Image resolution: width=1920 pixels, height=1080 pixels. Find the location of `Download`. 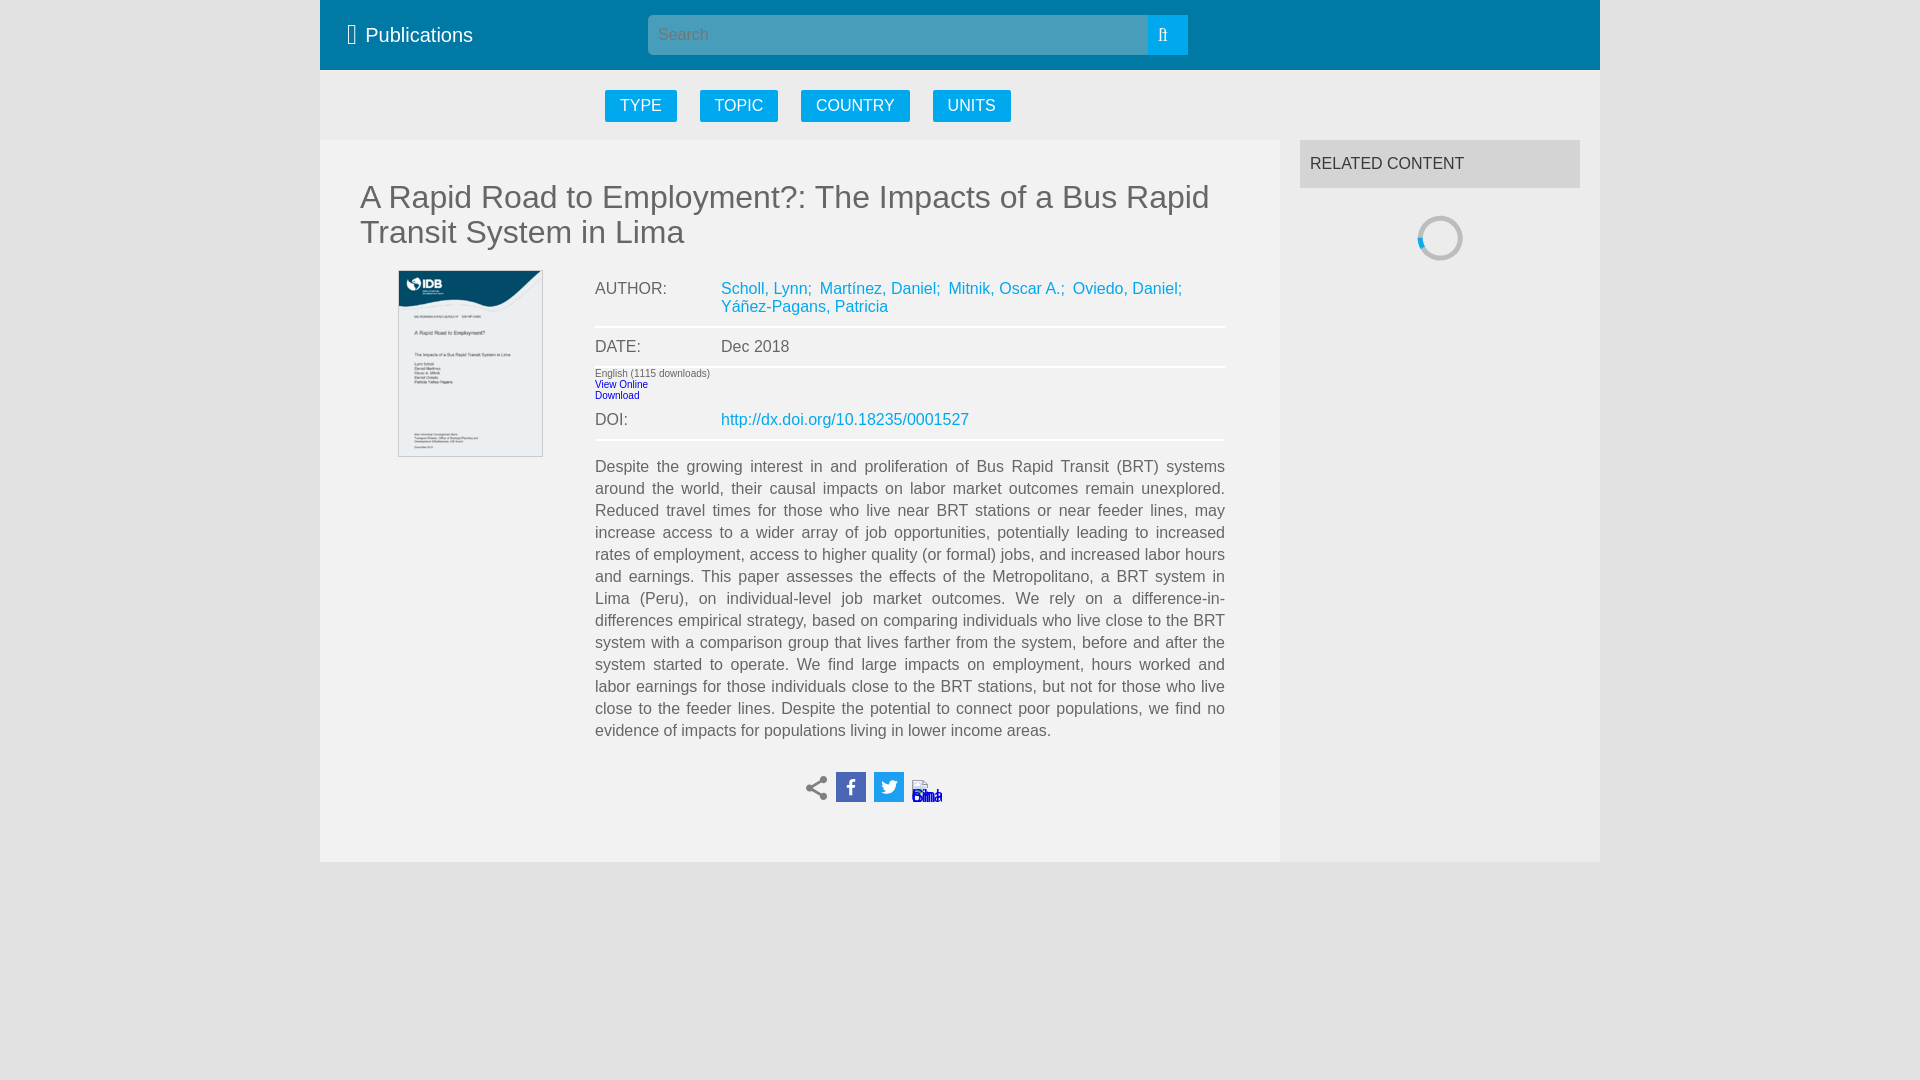

Download is located at coordinates (617, 394).